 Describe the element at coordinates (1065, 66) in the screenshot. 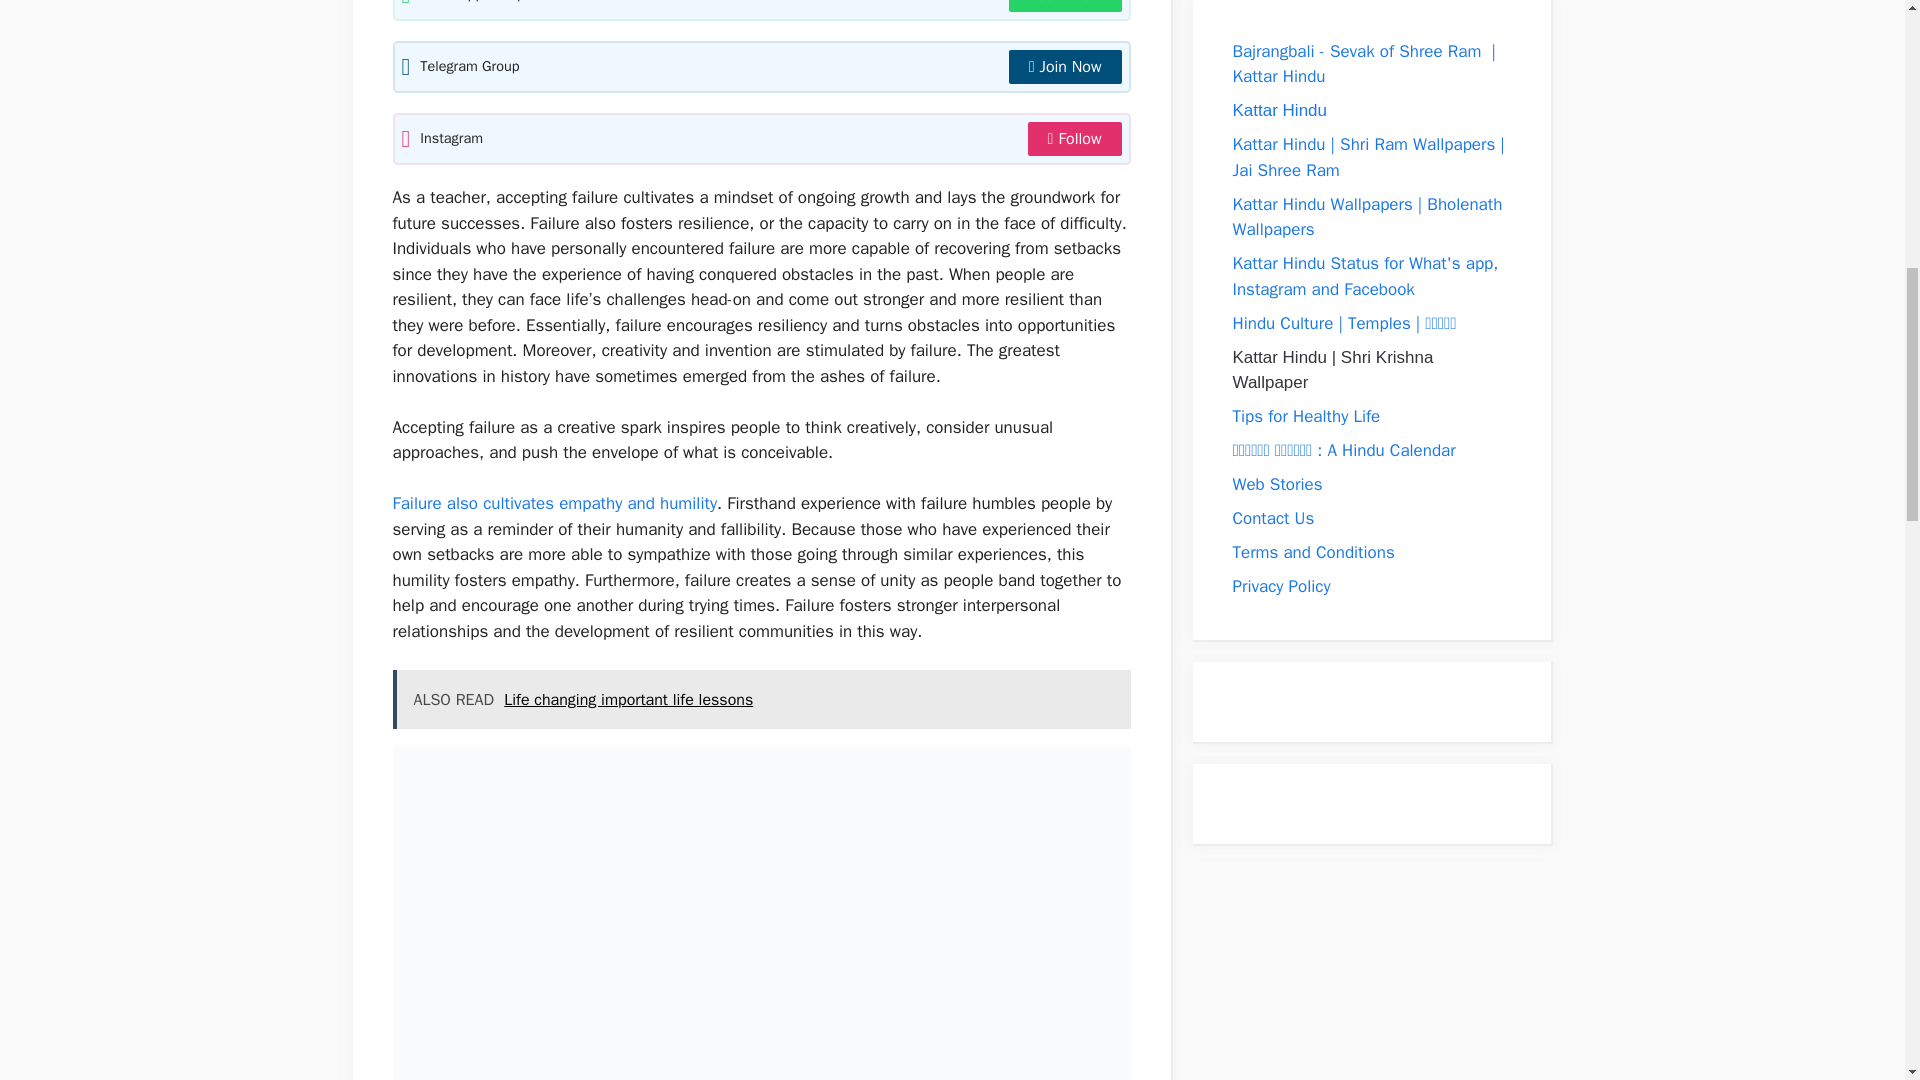

I see `Join Now` at that location.